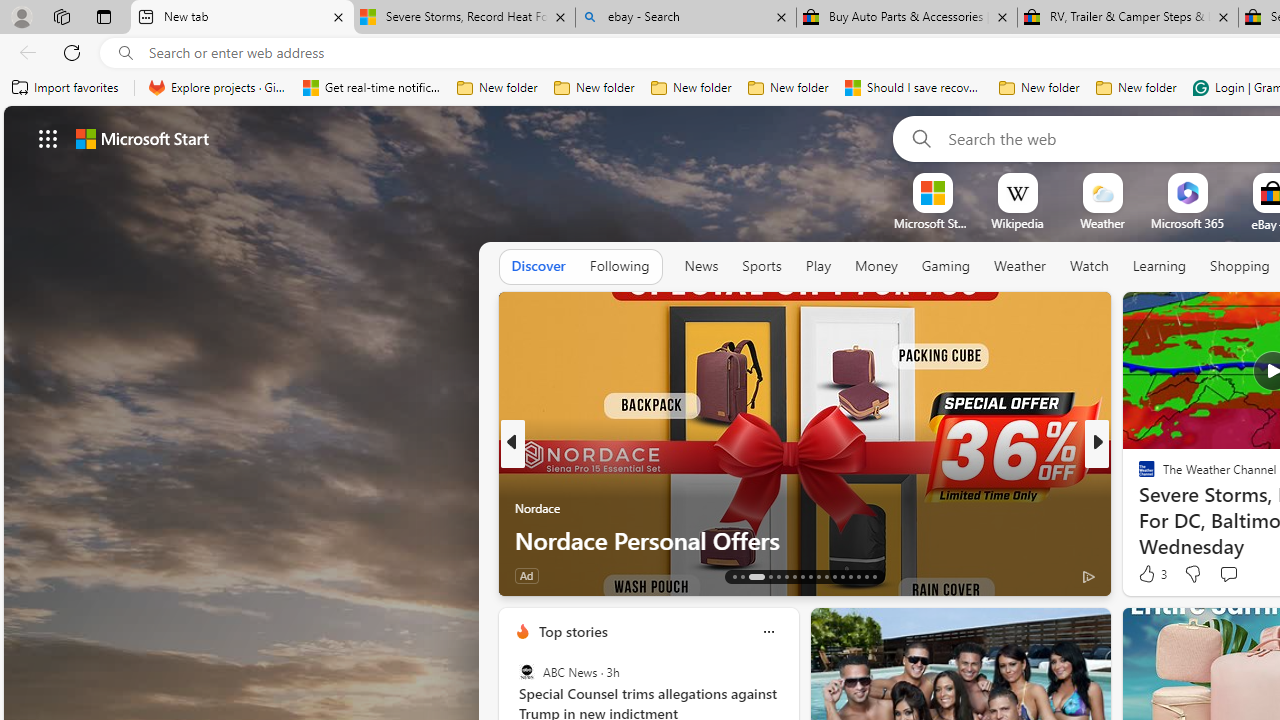  What do you see at coordinates (850, 576) in the screenshot?
I see `AutomationID: tab-26` at bounding box center [850, 576].